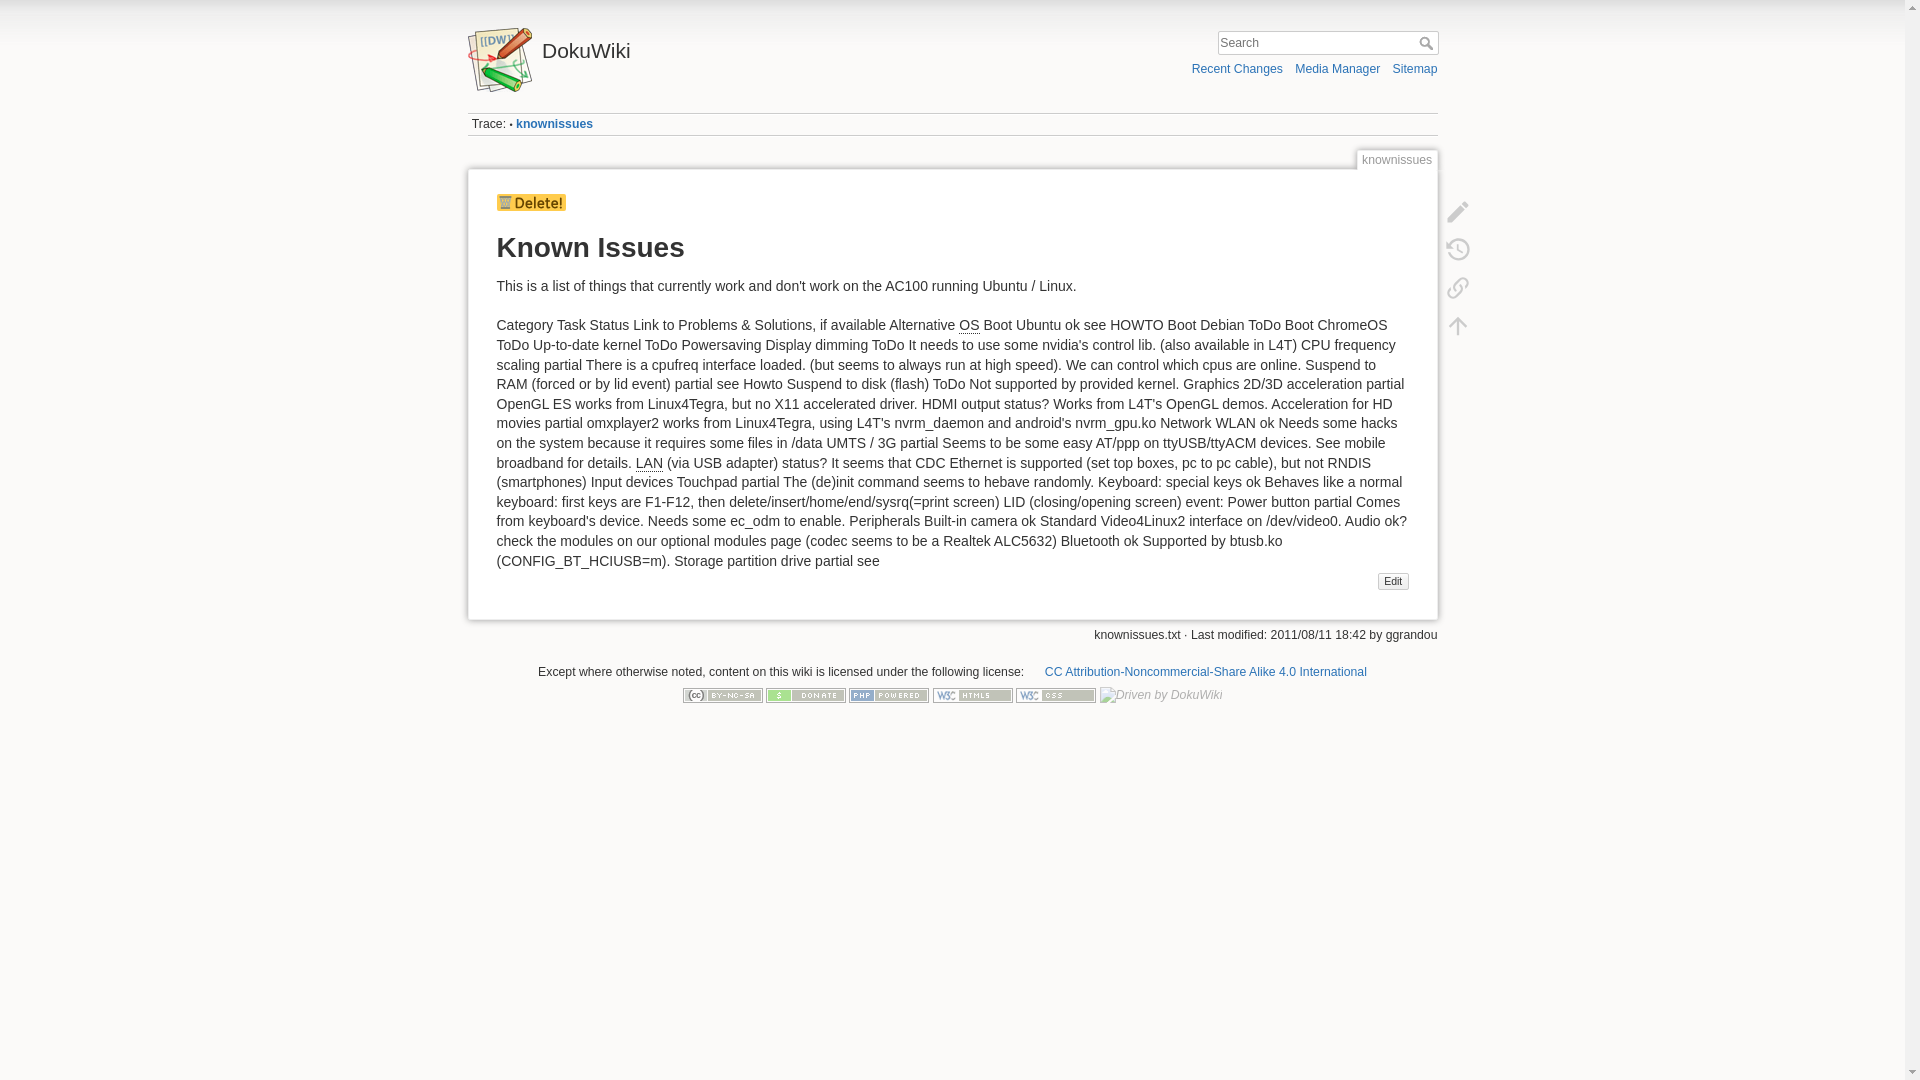 The width and height of the screenshot is (1920, 1080). What do you see at coordinates (1237, 68) in the screenshot?
I see `Recent Changes` at bounding box center [1237, 68].